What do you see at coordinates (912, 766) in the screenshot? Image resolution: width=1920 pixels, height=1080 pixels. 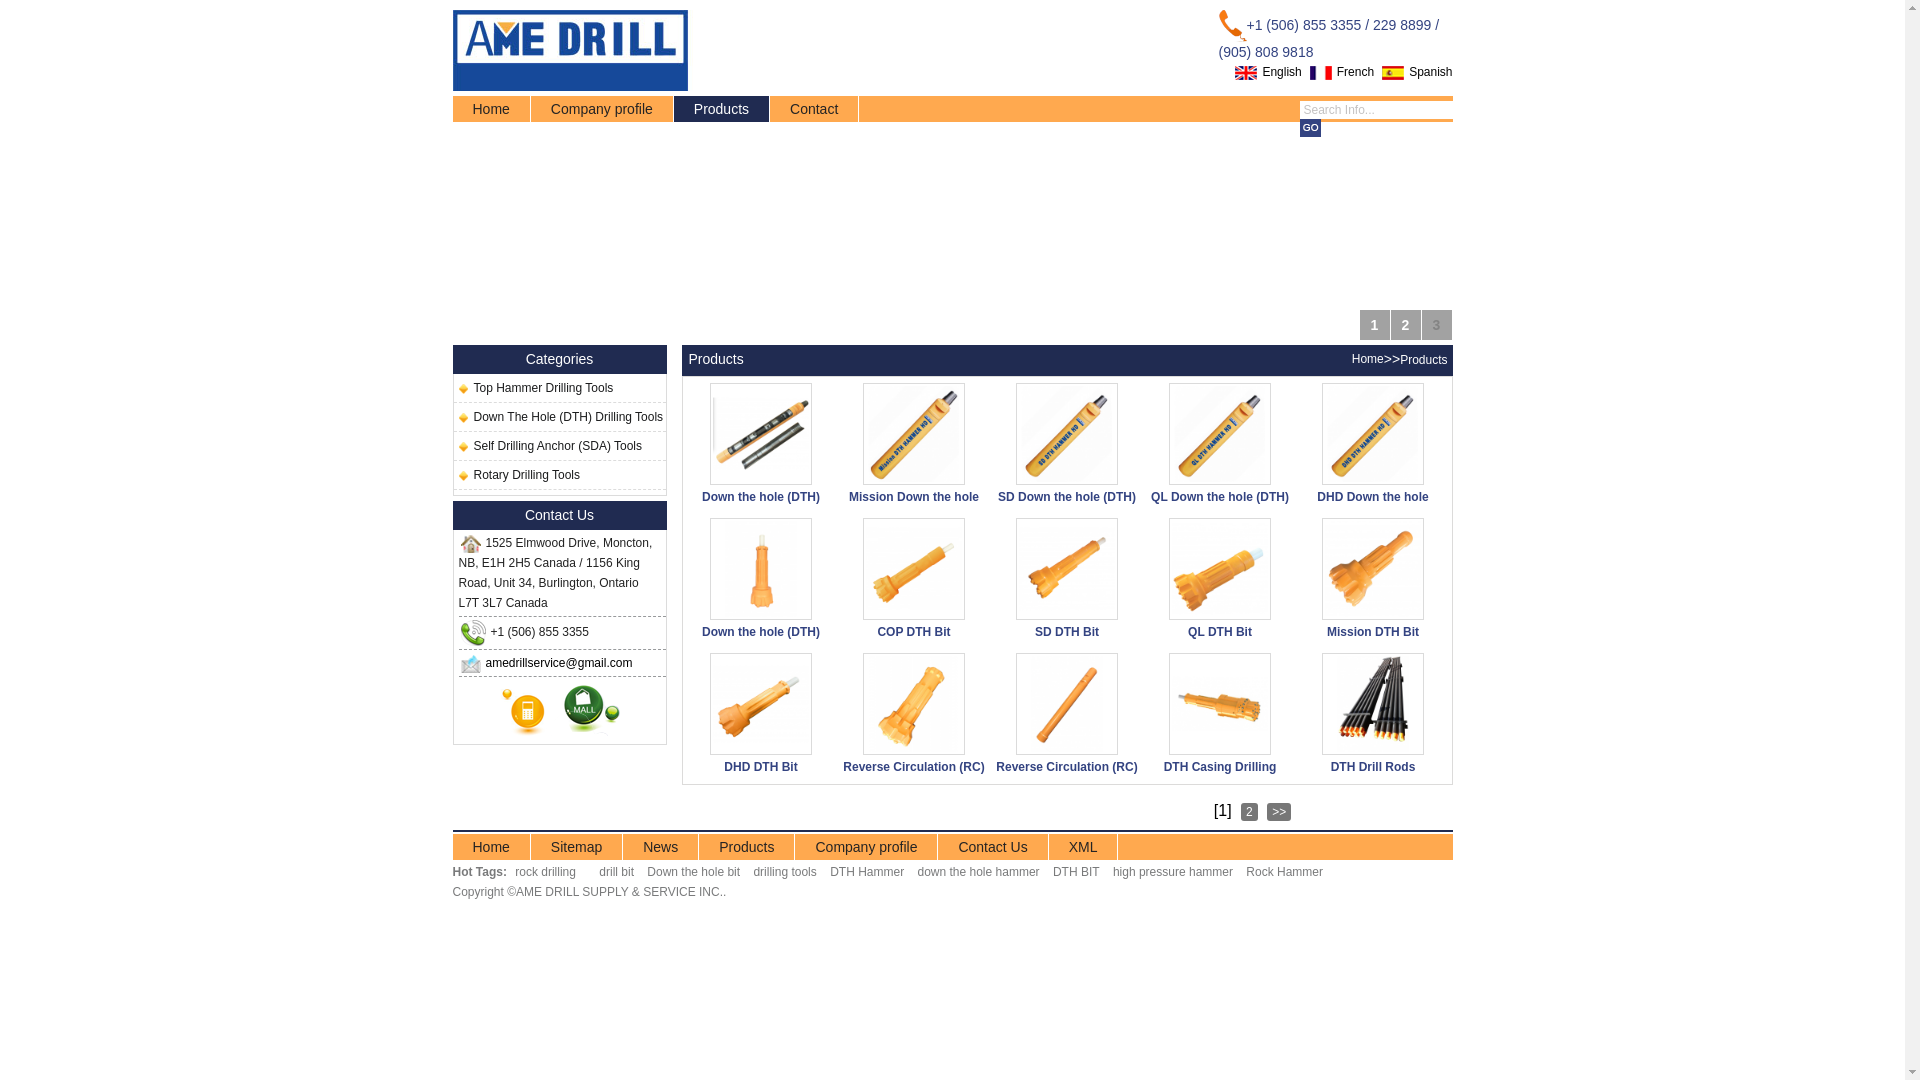 I see `Reverse Circulation (RC) bit` at bounding box center [912, 766].